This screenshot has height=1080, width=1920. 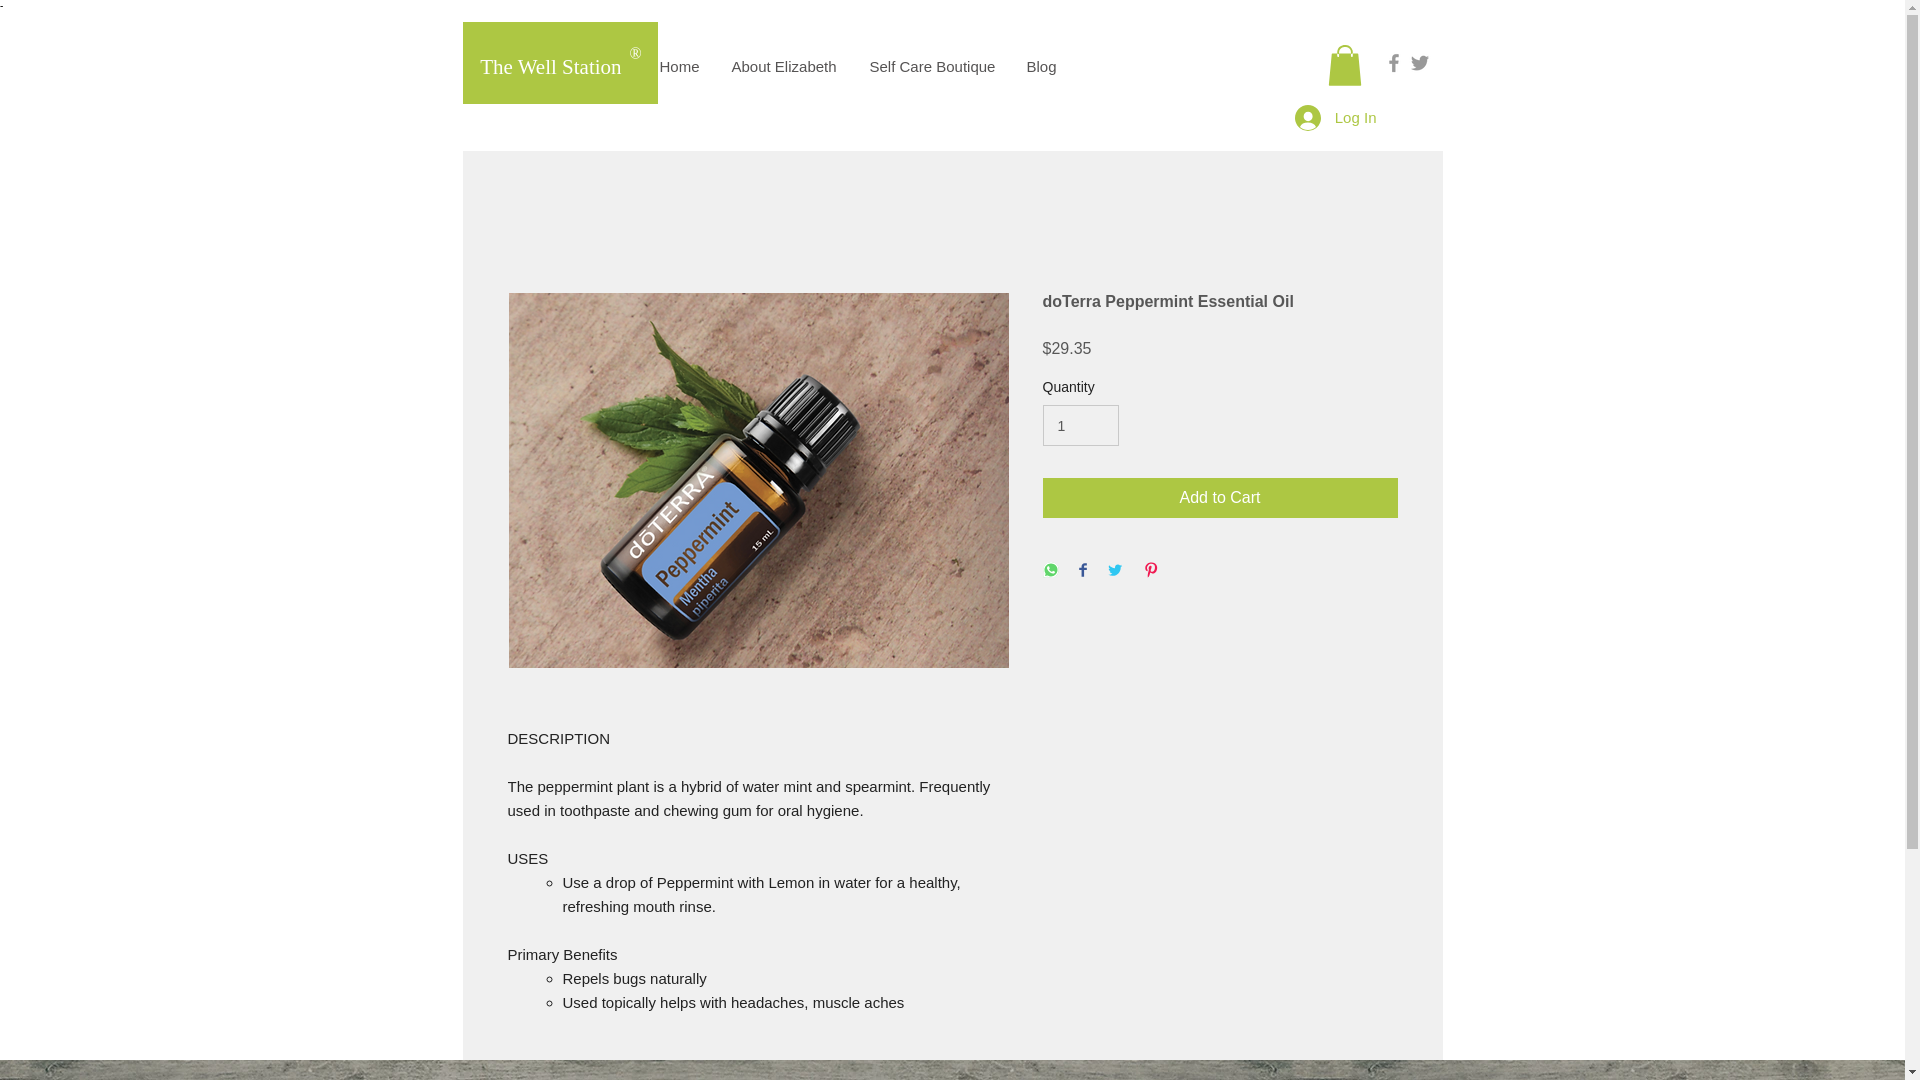 I want to click on About Elizabeth, so click(x=785, y=66).